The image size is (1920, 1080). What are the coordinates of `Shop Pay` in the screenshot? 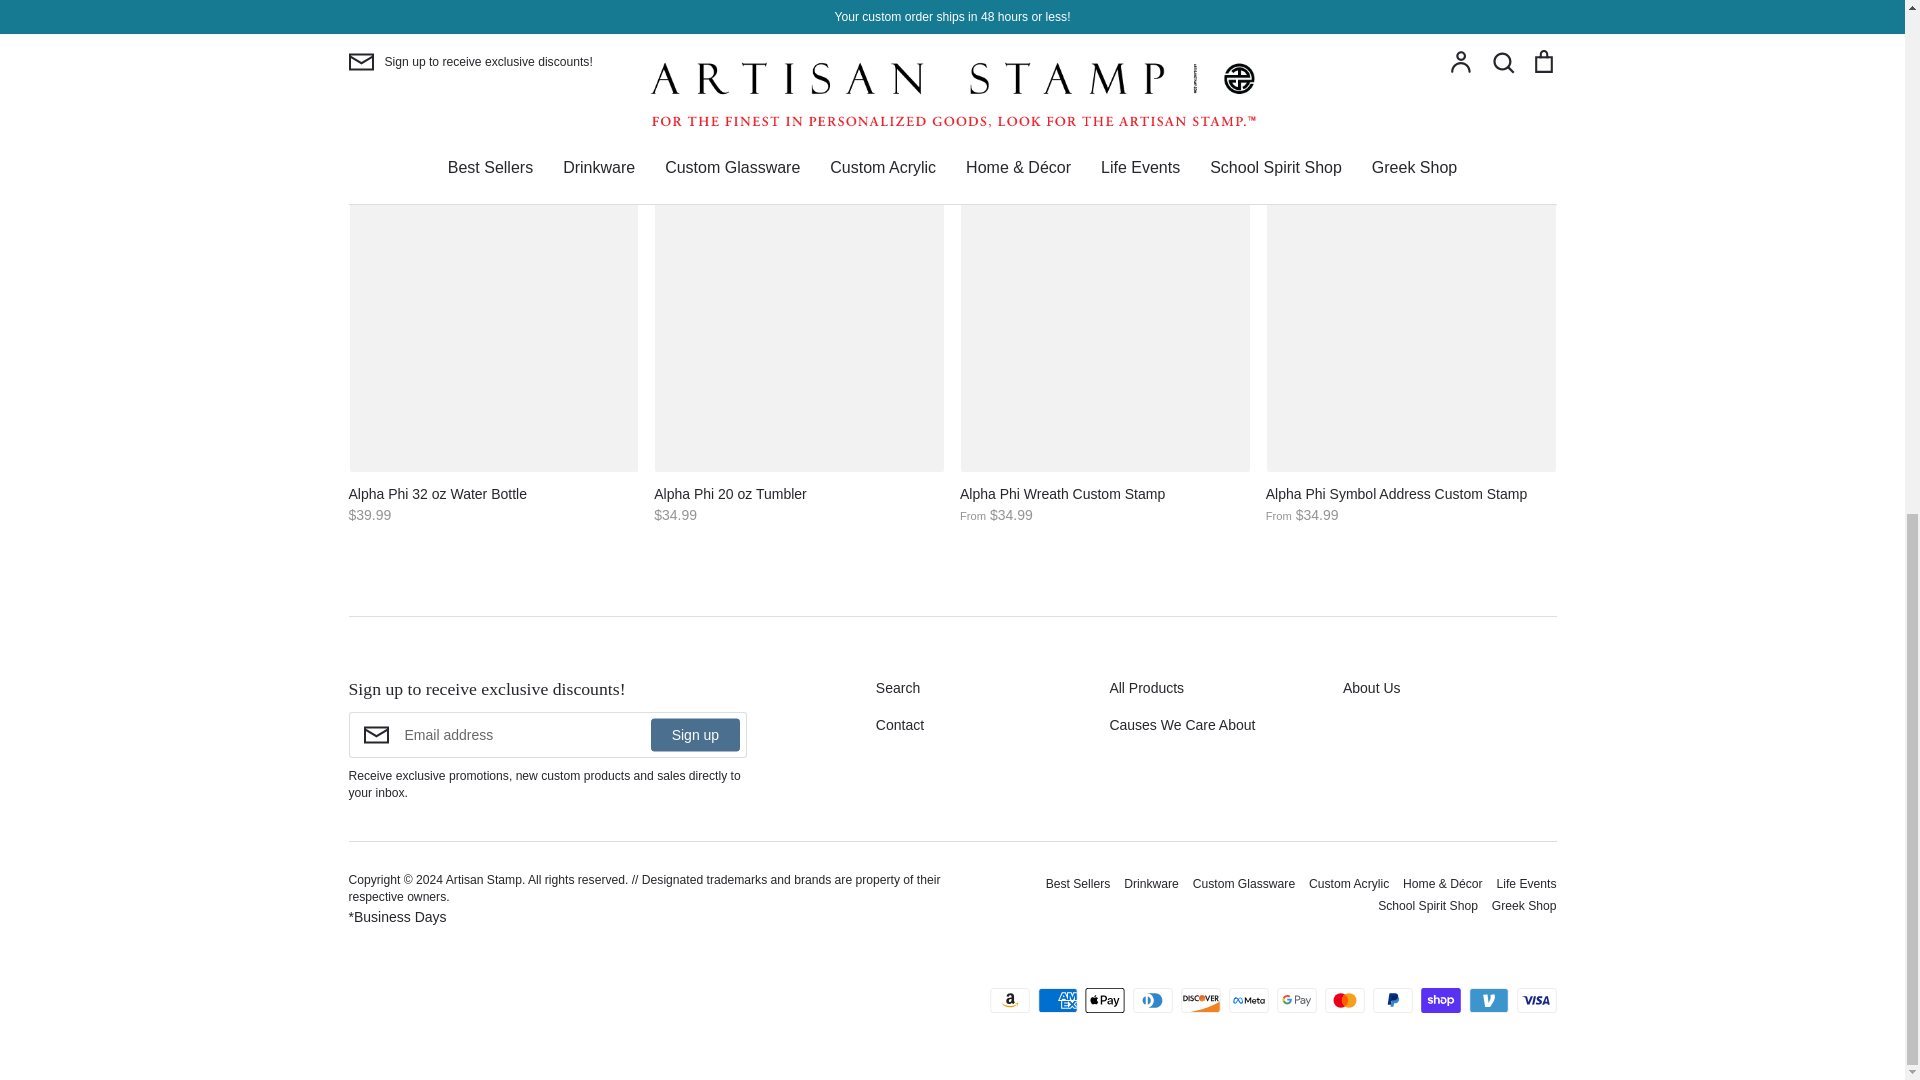 It's located at (1440, 1000).